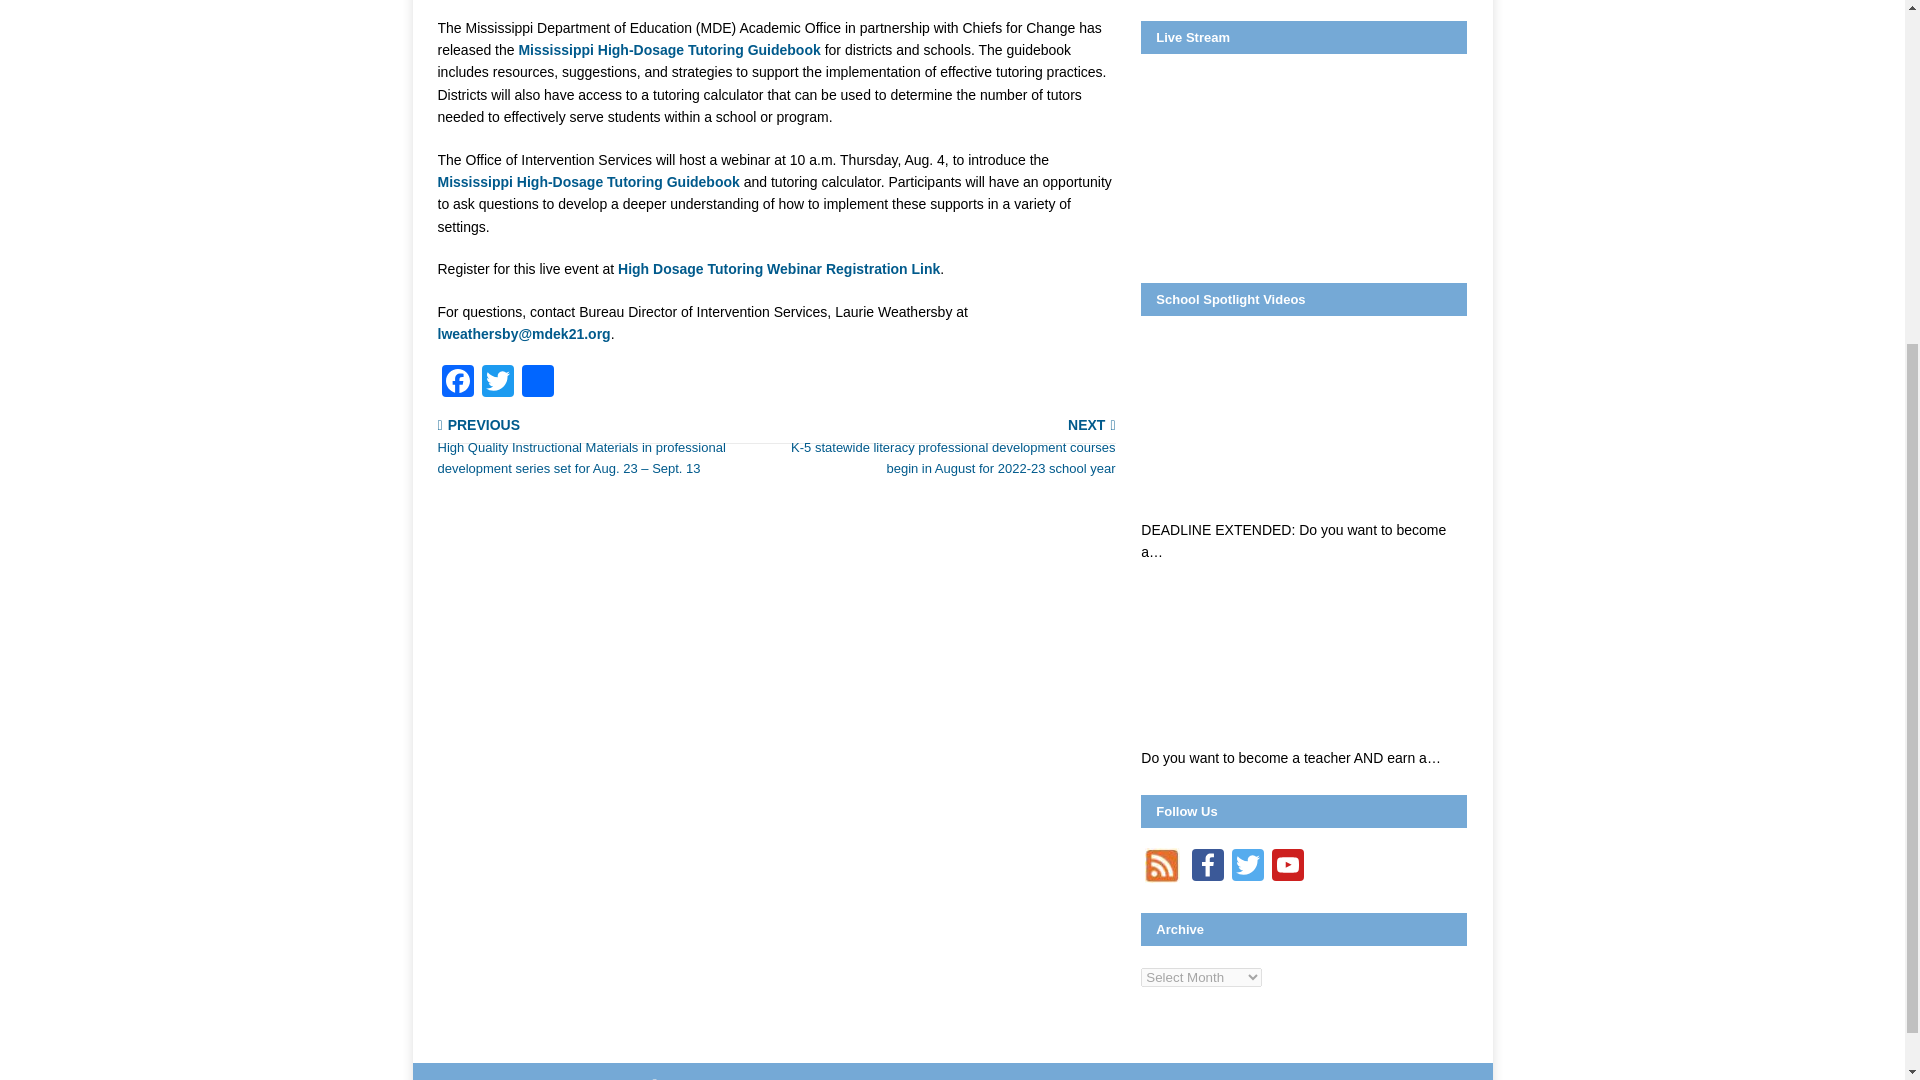 The width and height of the screenshot is (1920, 1080). I want to click on Mississippi High-Dosage Tutoring Guidebook, so click(588, 182).